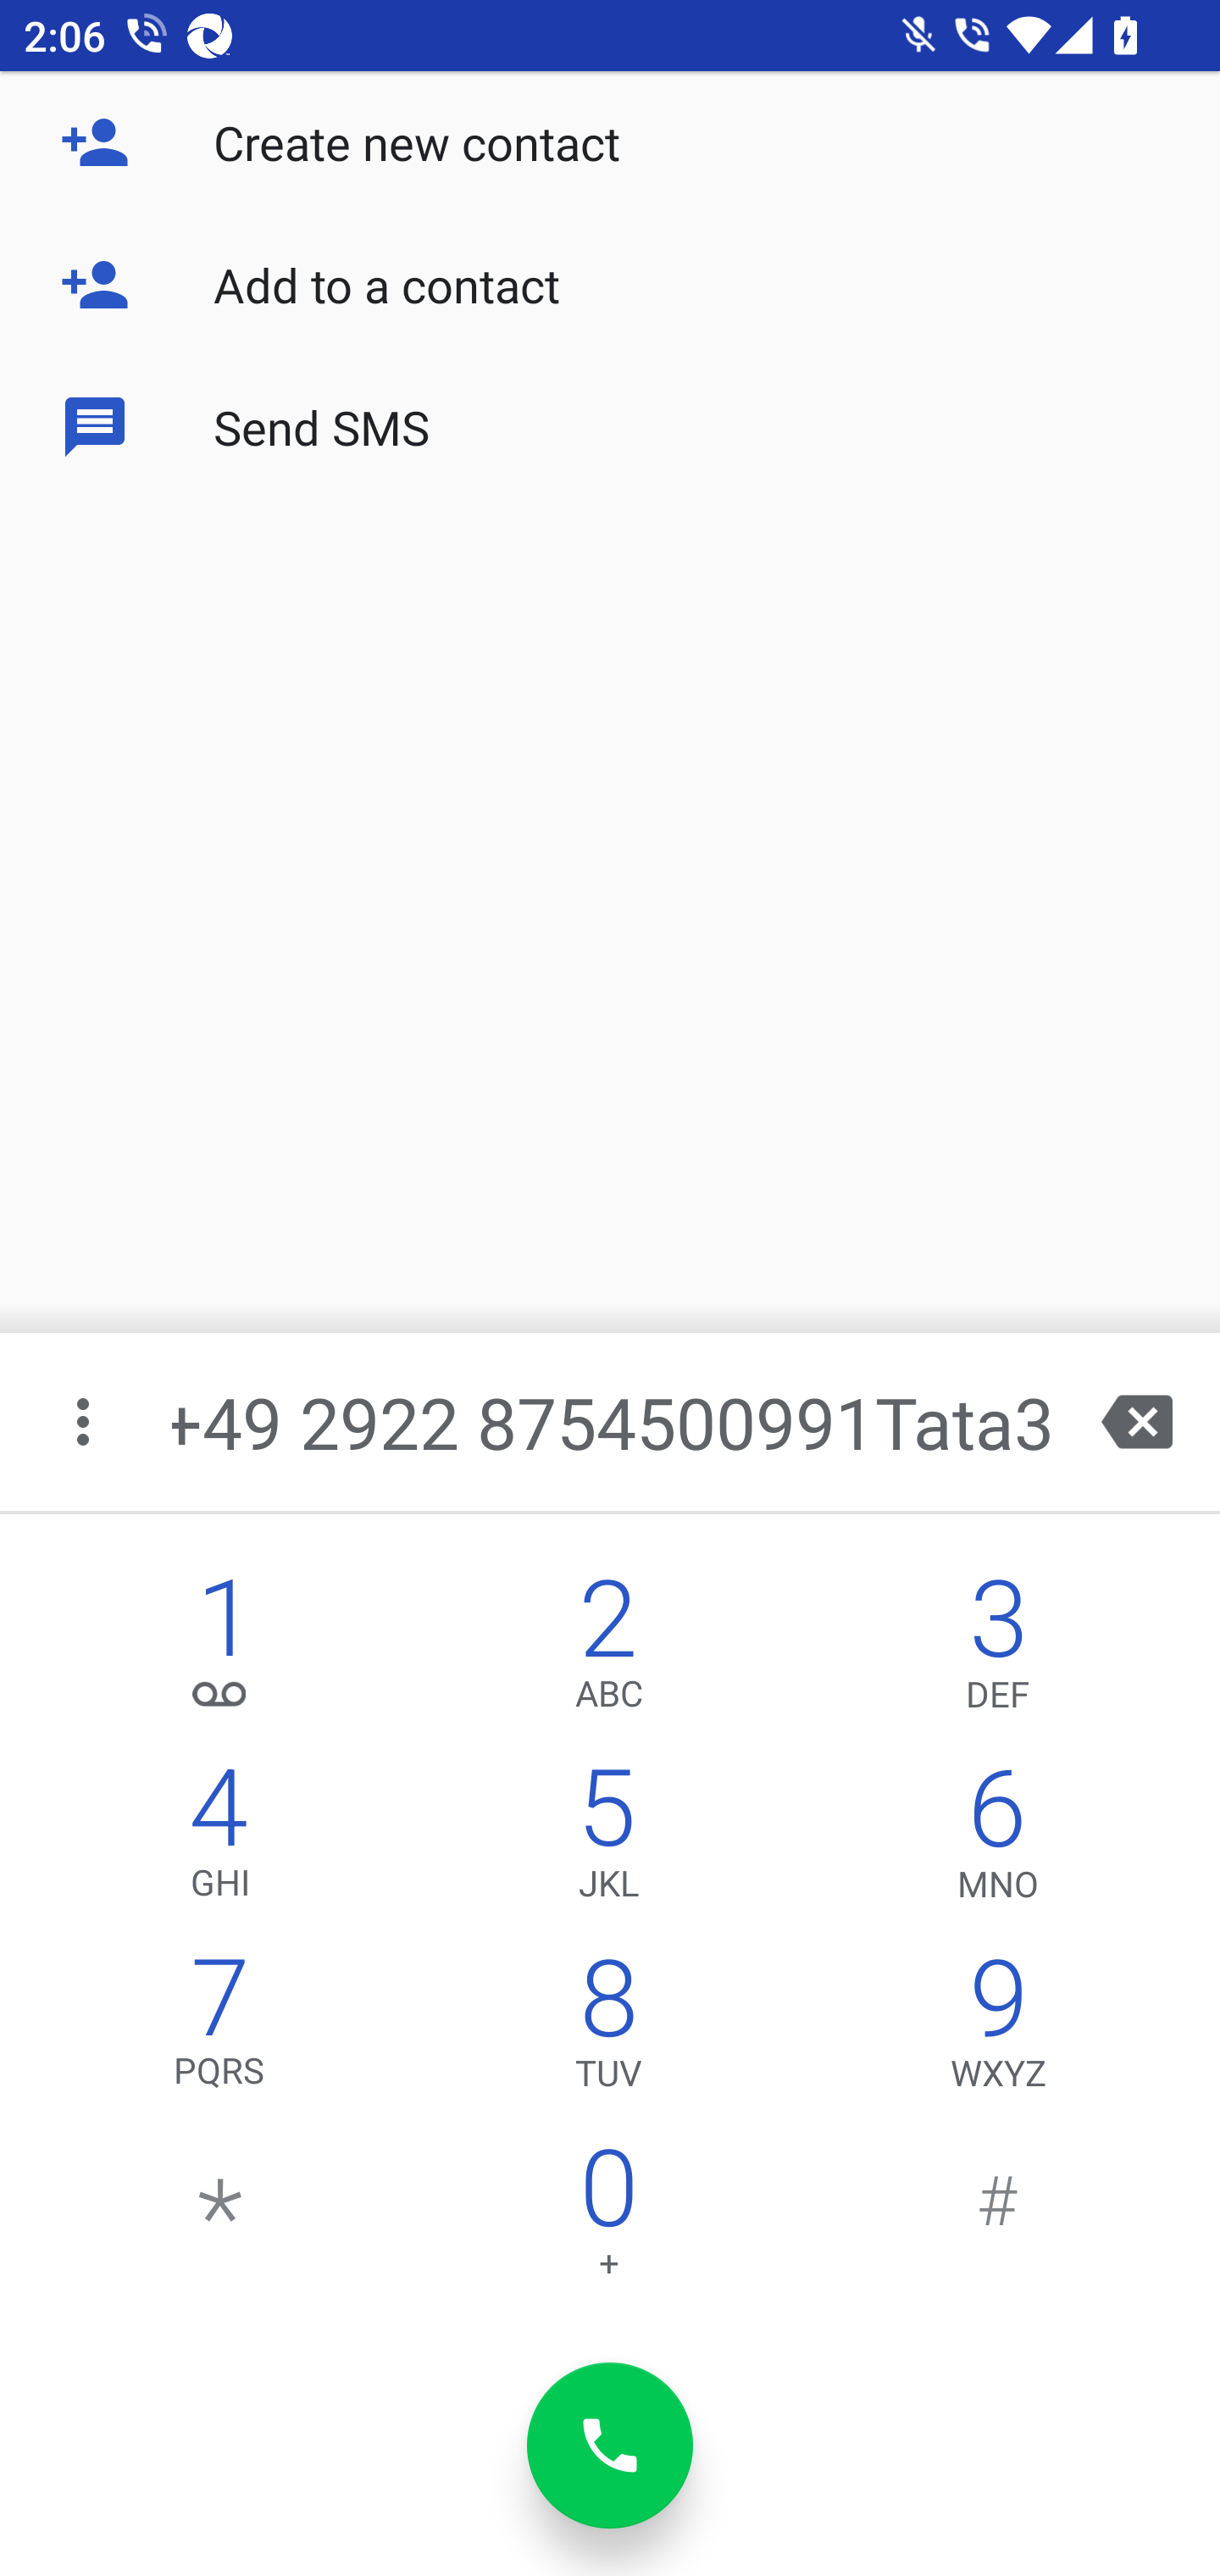 The height and width of the screenshot is (2576, 1220). What do you see at coordinates (998, 2220) in the screenshot?
I see `#` at bounding box center [998, 2220].